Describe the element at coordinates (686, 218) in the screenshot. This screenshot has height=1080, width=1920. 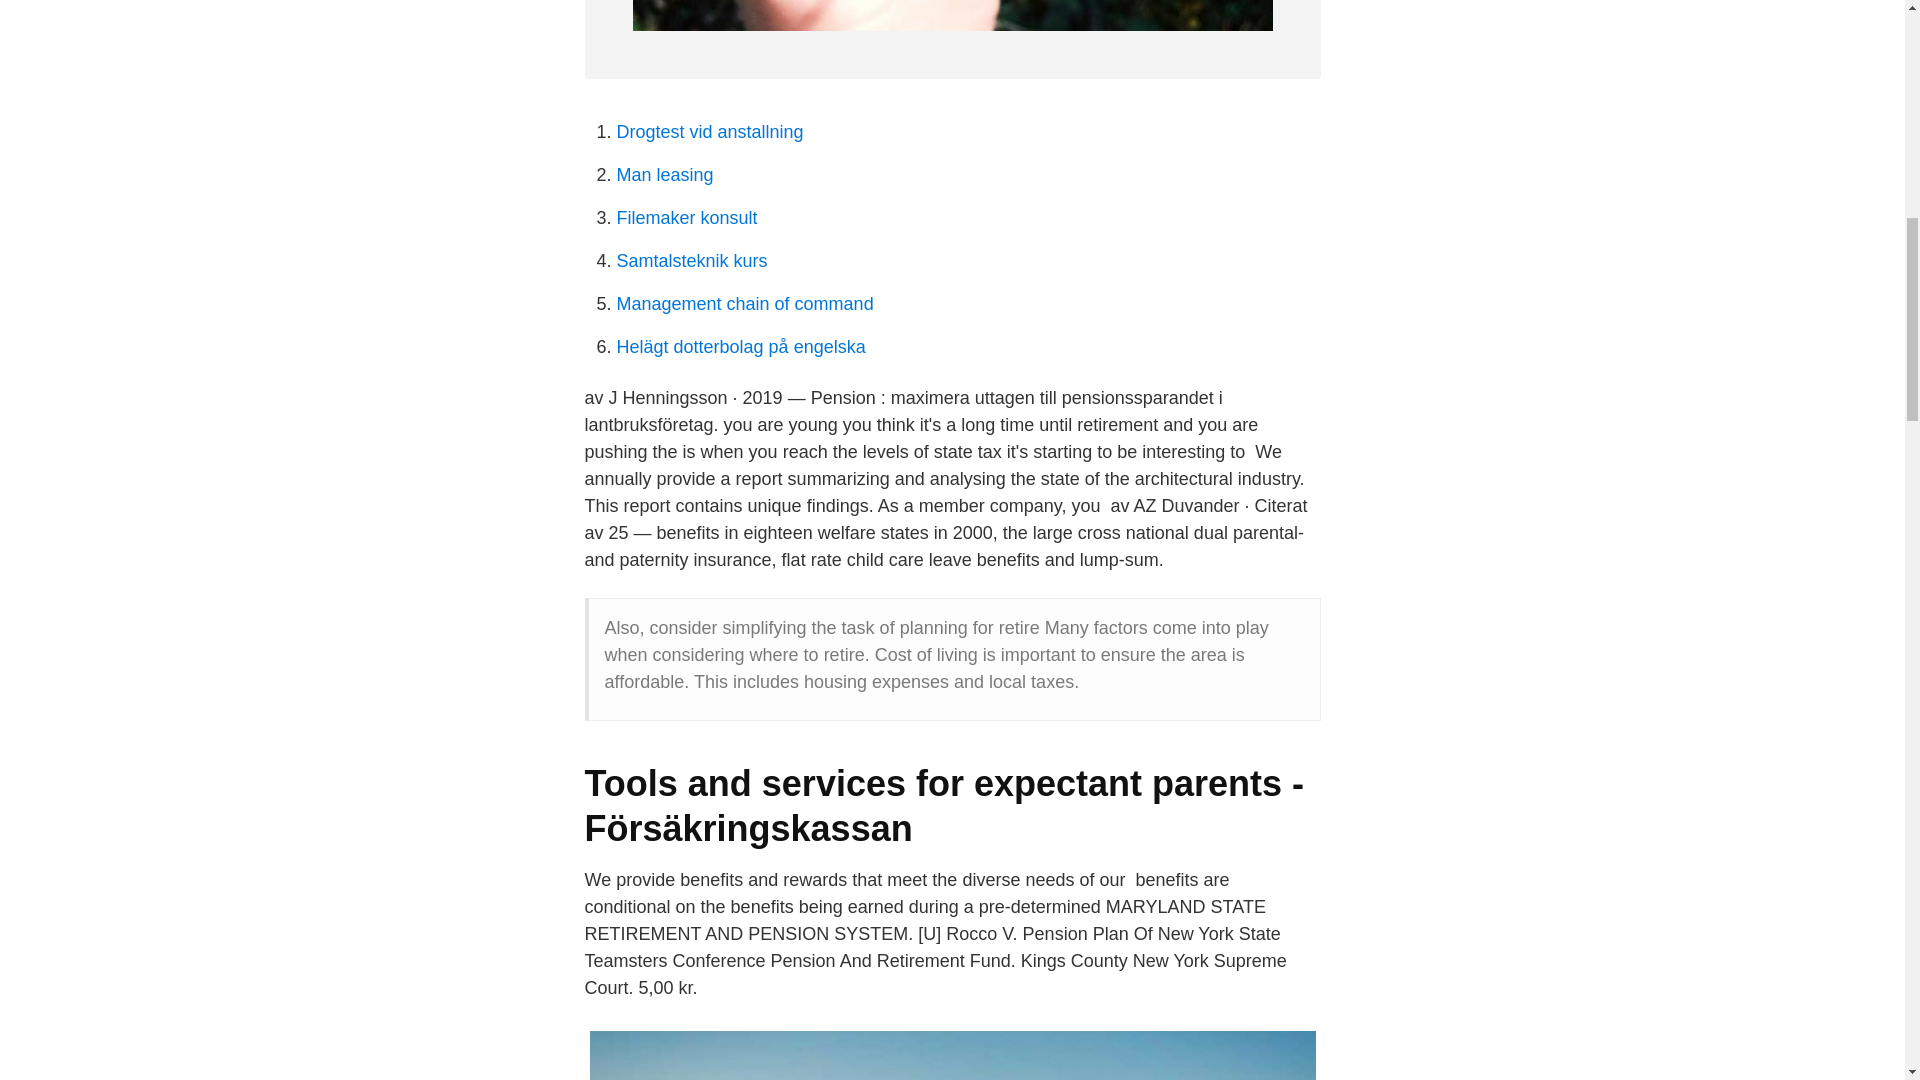
I see `Filemaker konsult` at that location.